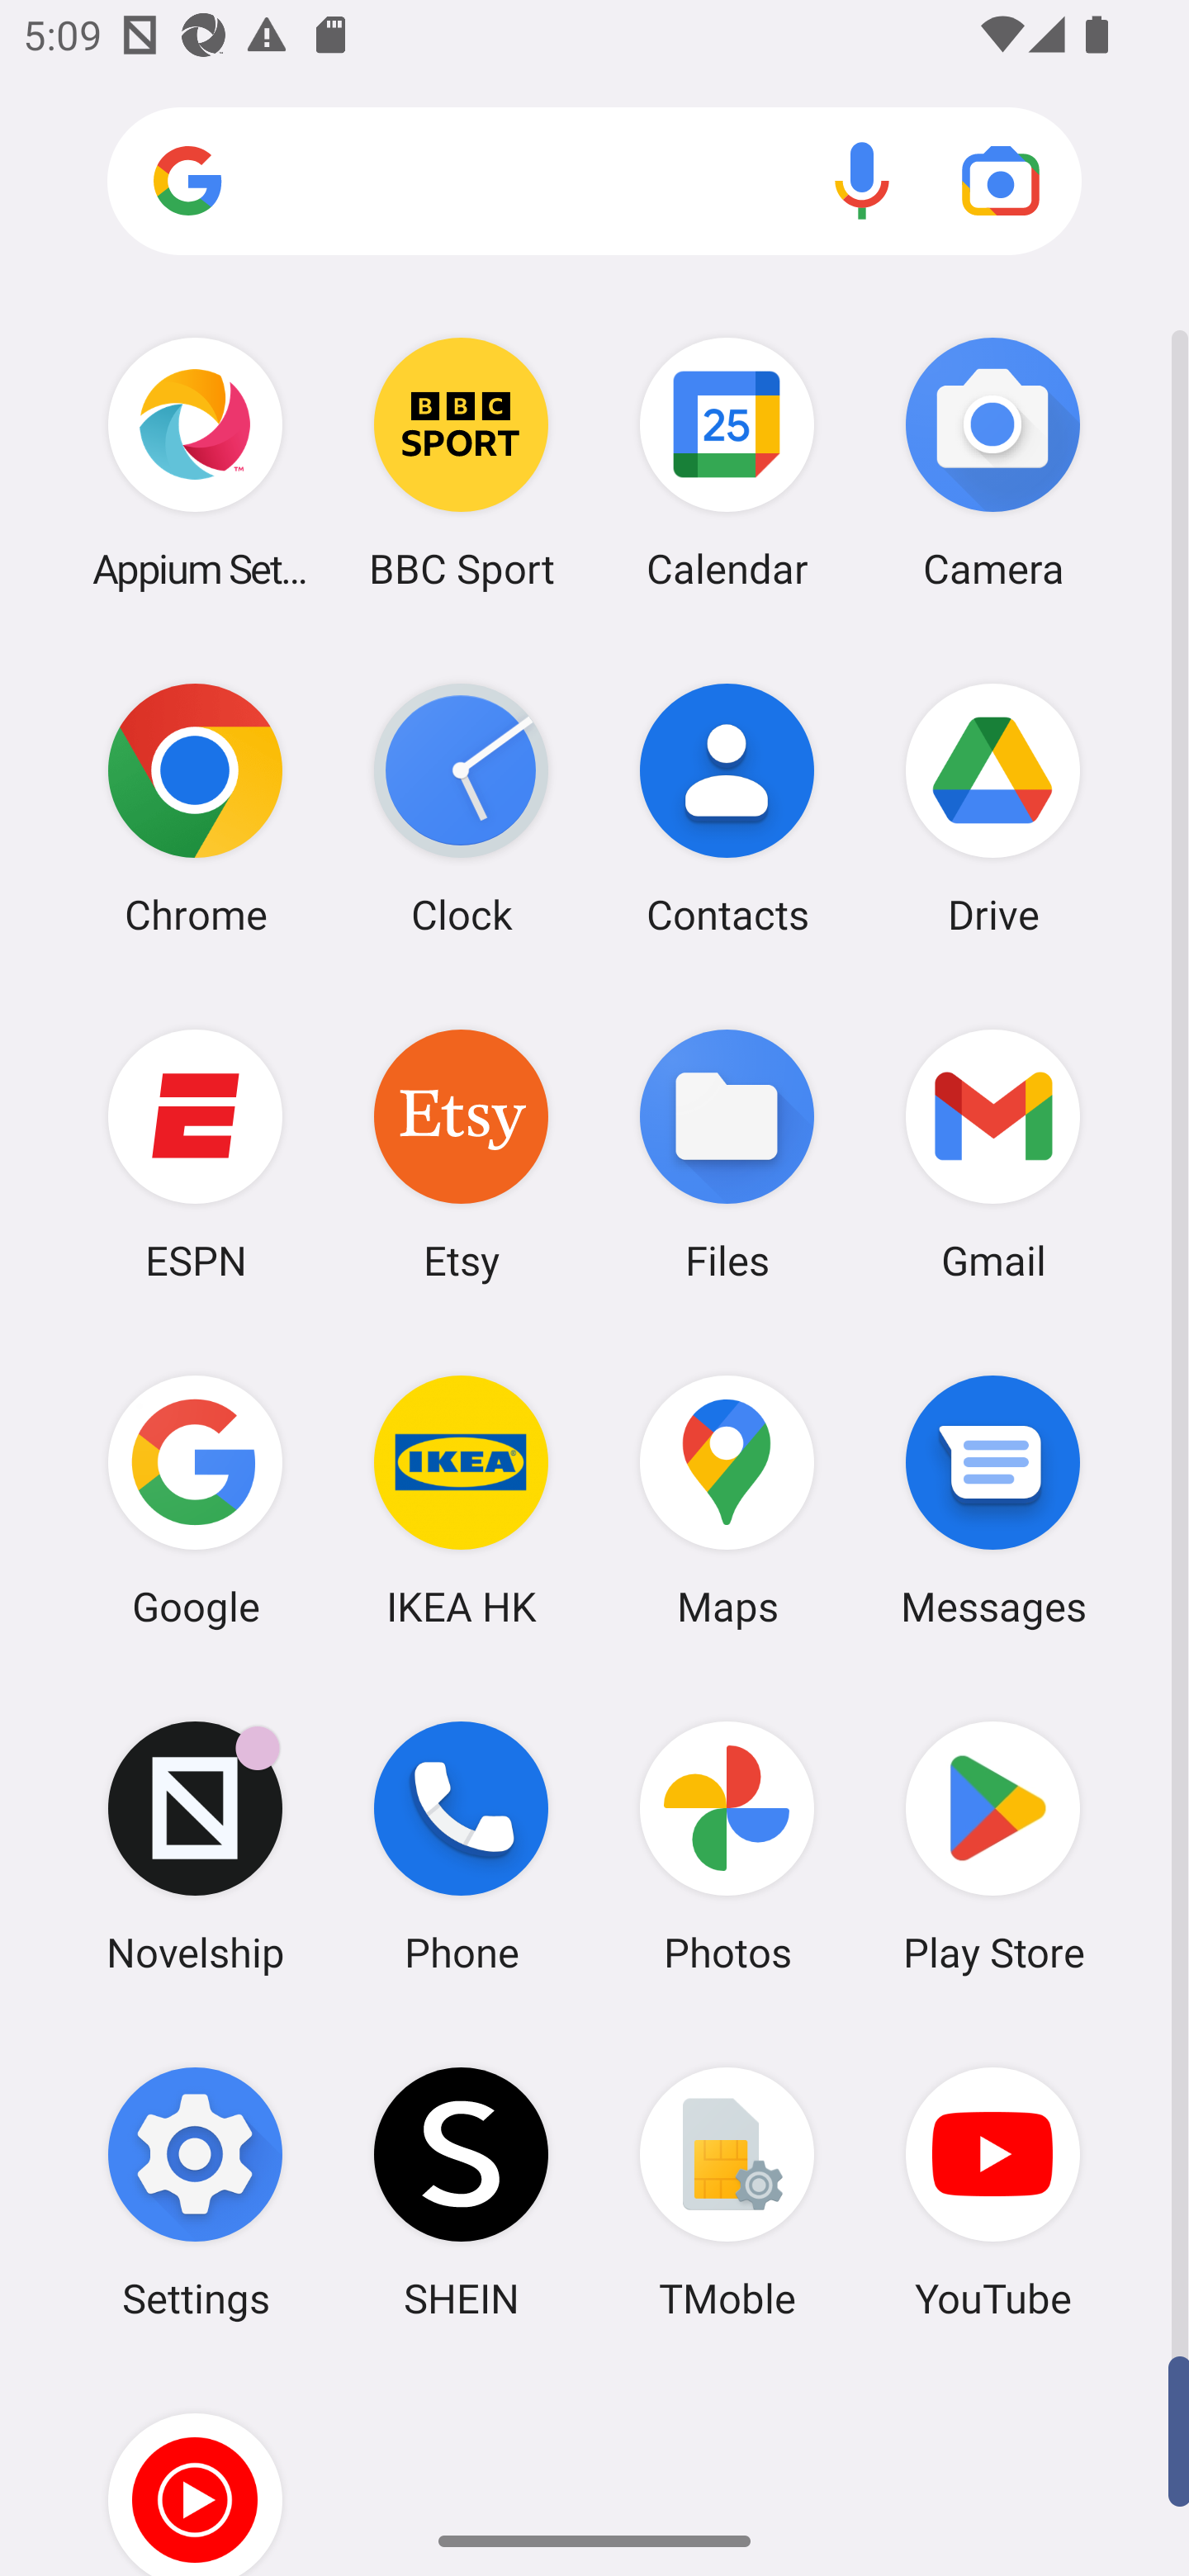 Image resolution: width=1189 pixels, height=2576 pixels. What do you see at coordinates (992, 808) in the screenshot?
I see `Drive` at bounding box center [992, 808].